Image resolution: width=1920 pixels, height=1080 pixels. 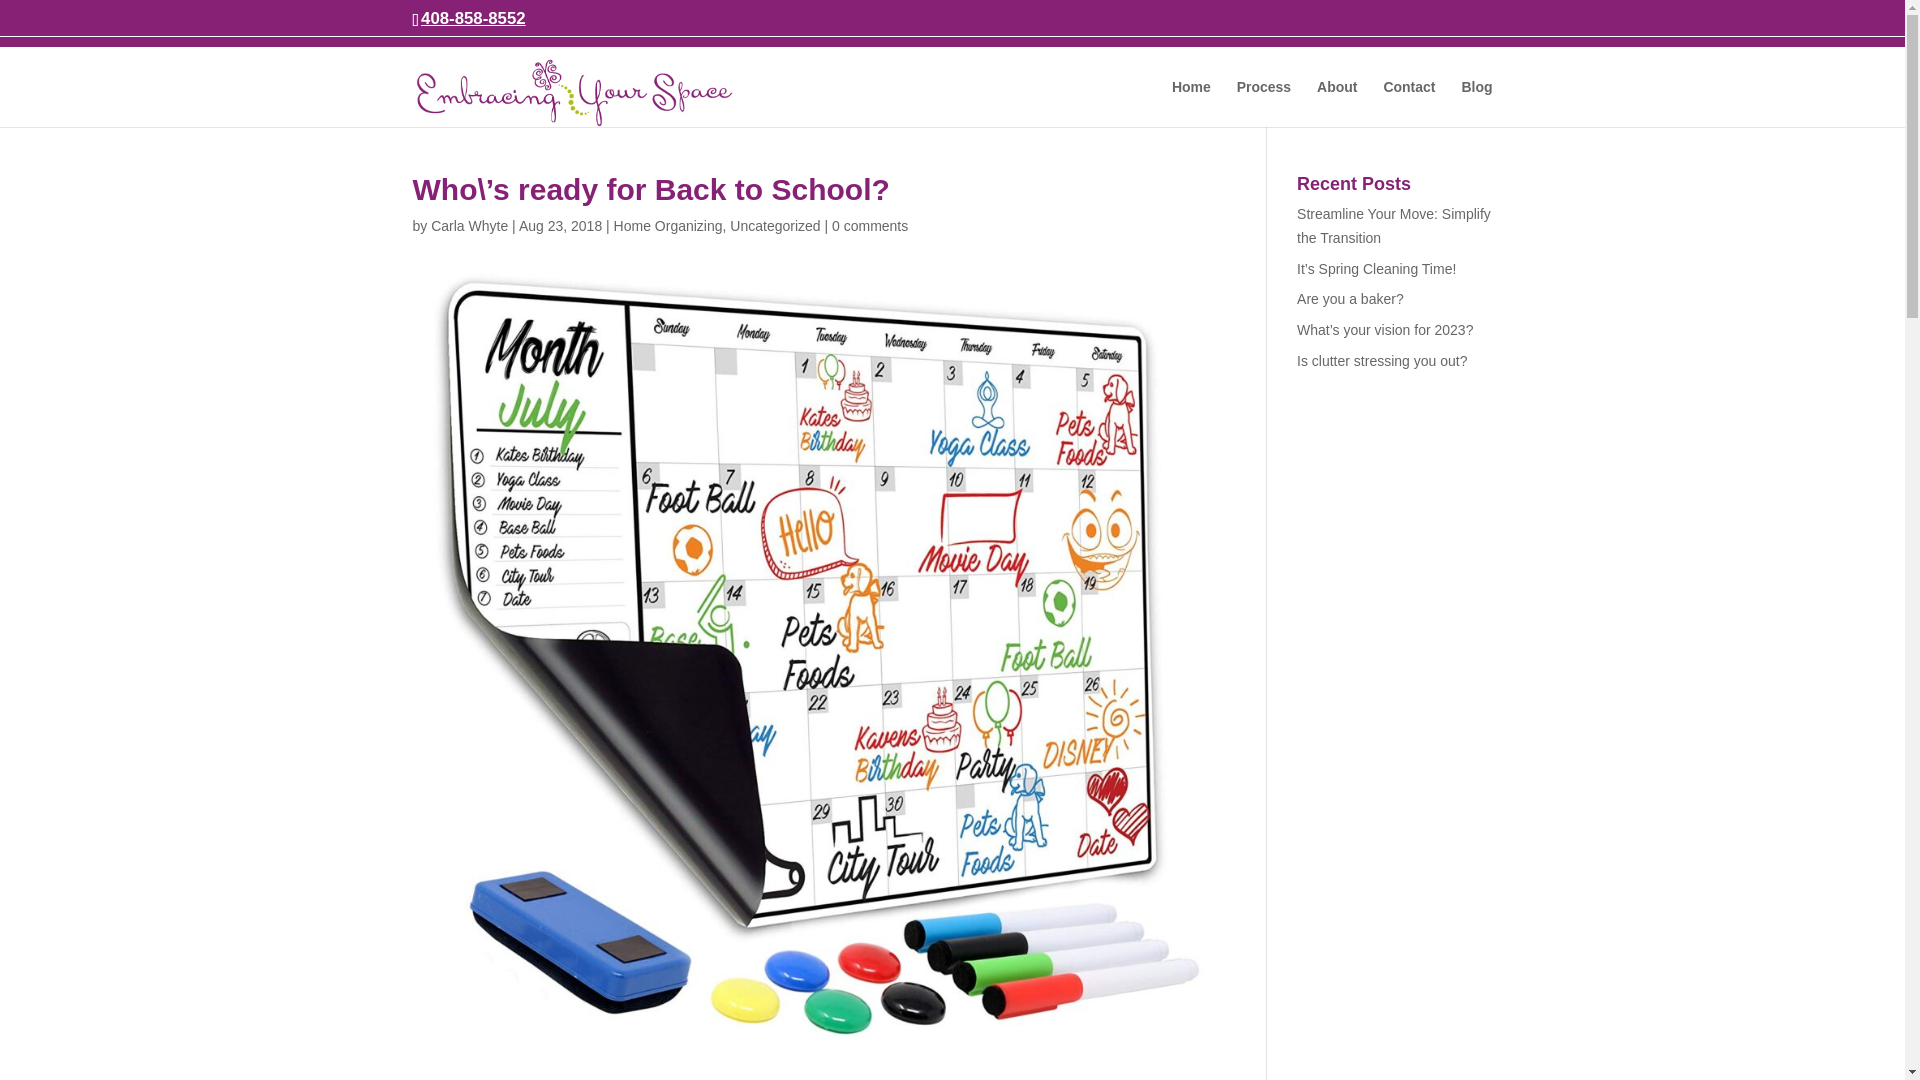 What do you see at coordinates (774, 226) in the screenshot?
I see `Uncategorized` at bounding box center [774, 226].